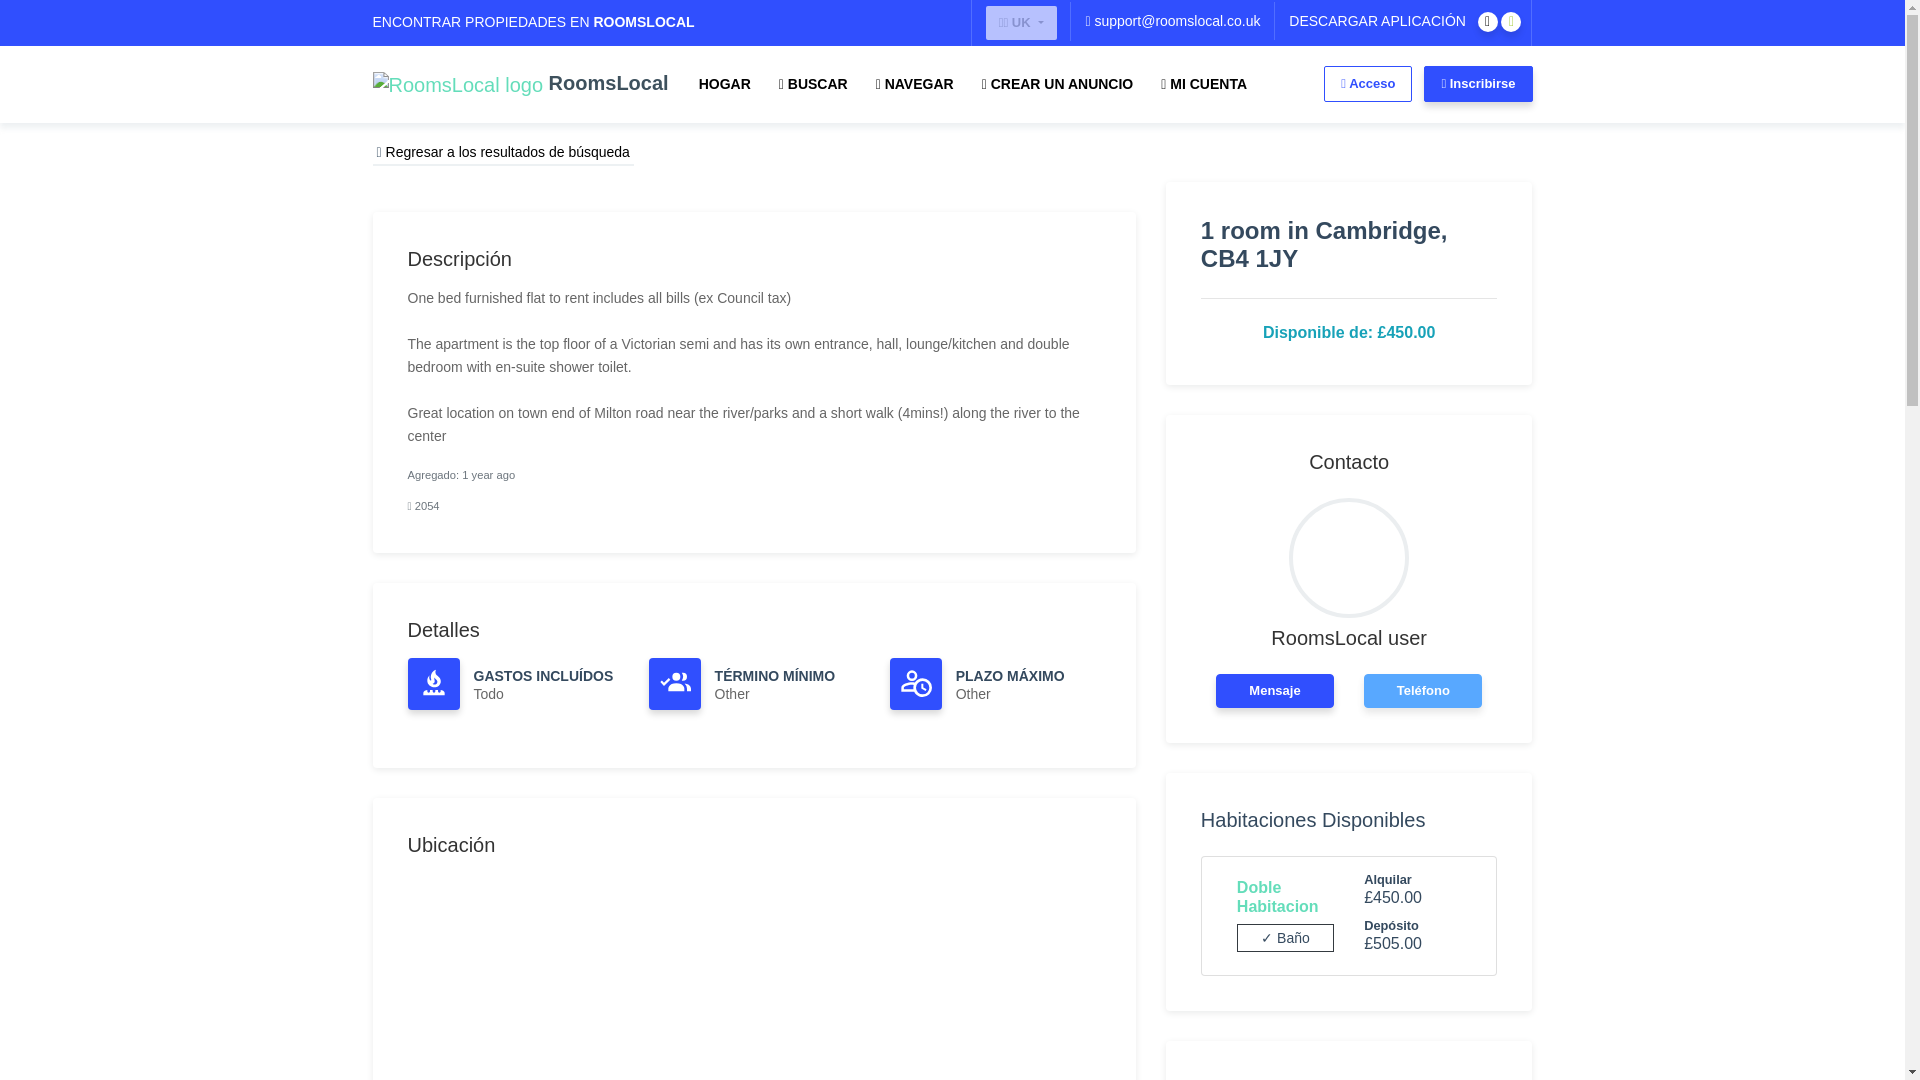 The image size is (1920, 1080). I want to click on MI CUENTA, so click(1204, 84).